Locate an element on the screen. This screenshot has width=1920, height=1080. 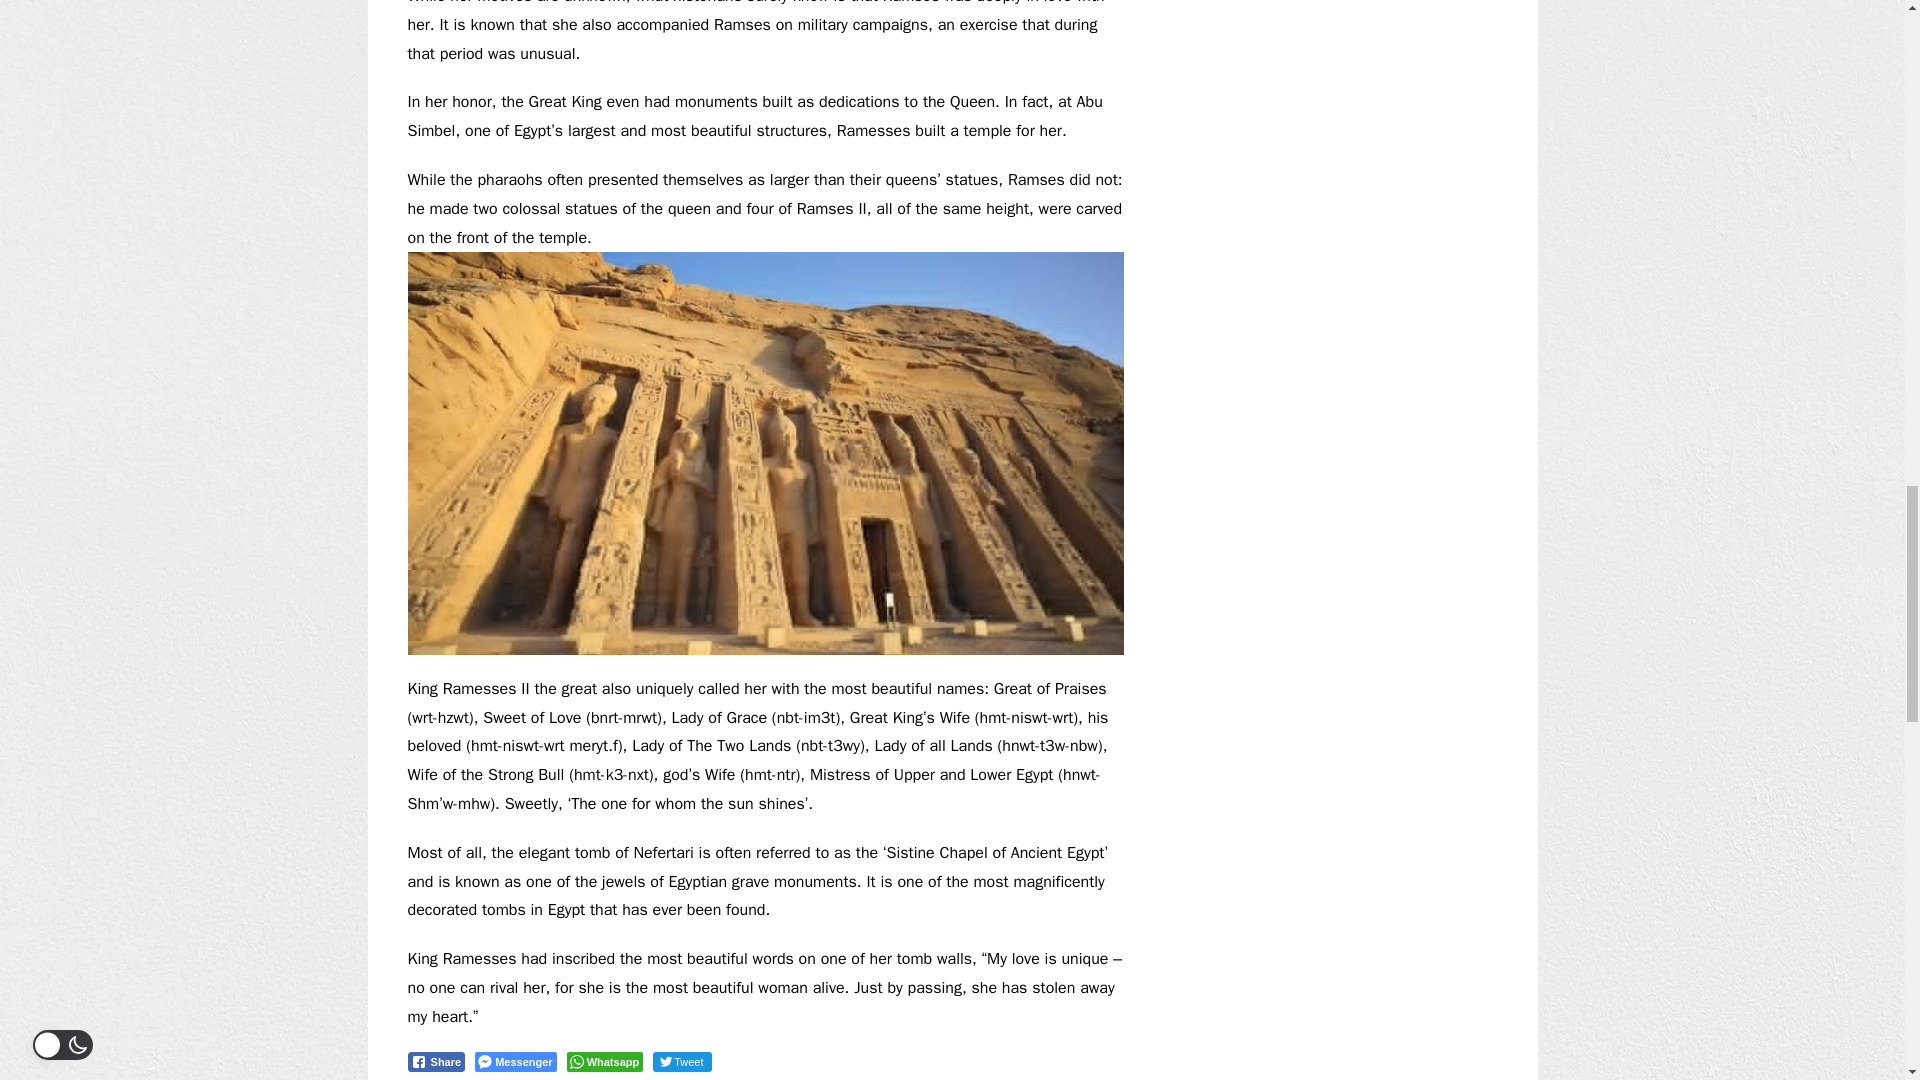
Tweet is located at coordinates (681, 1062).